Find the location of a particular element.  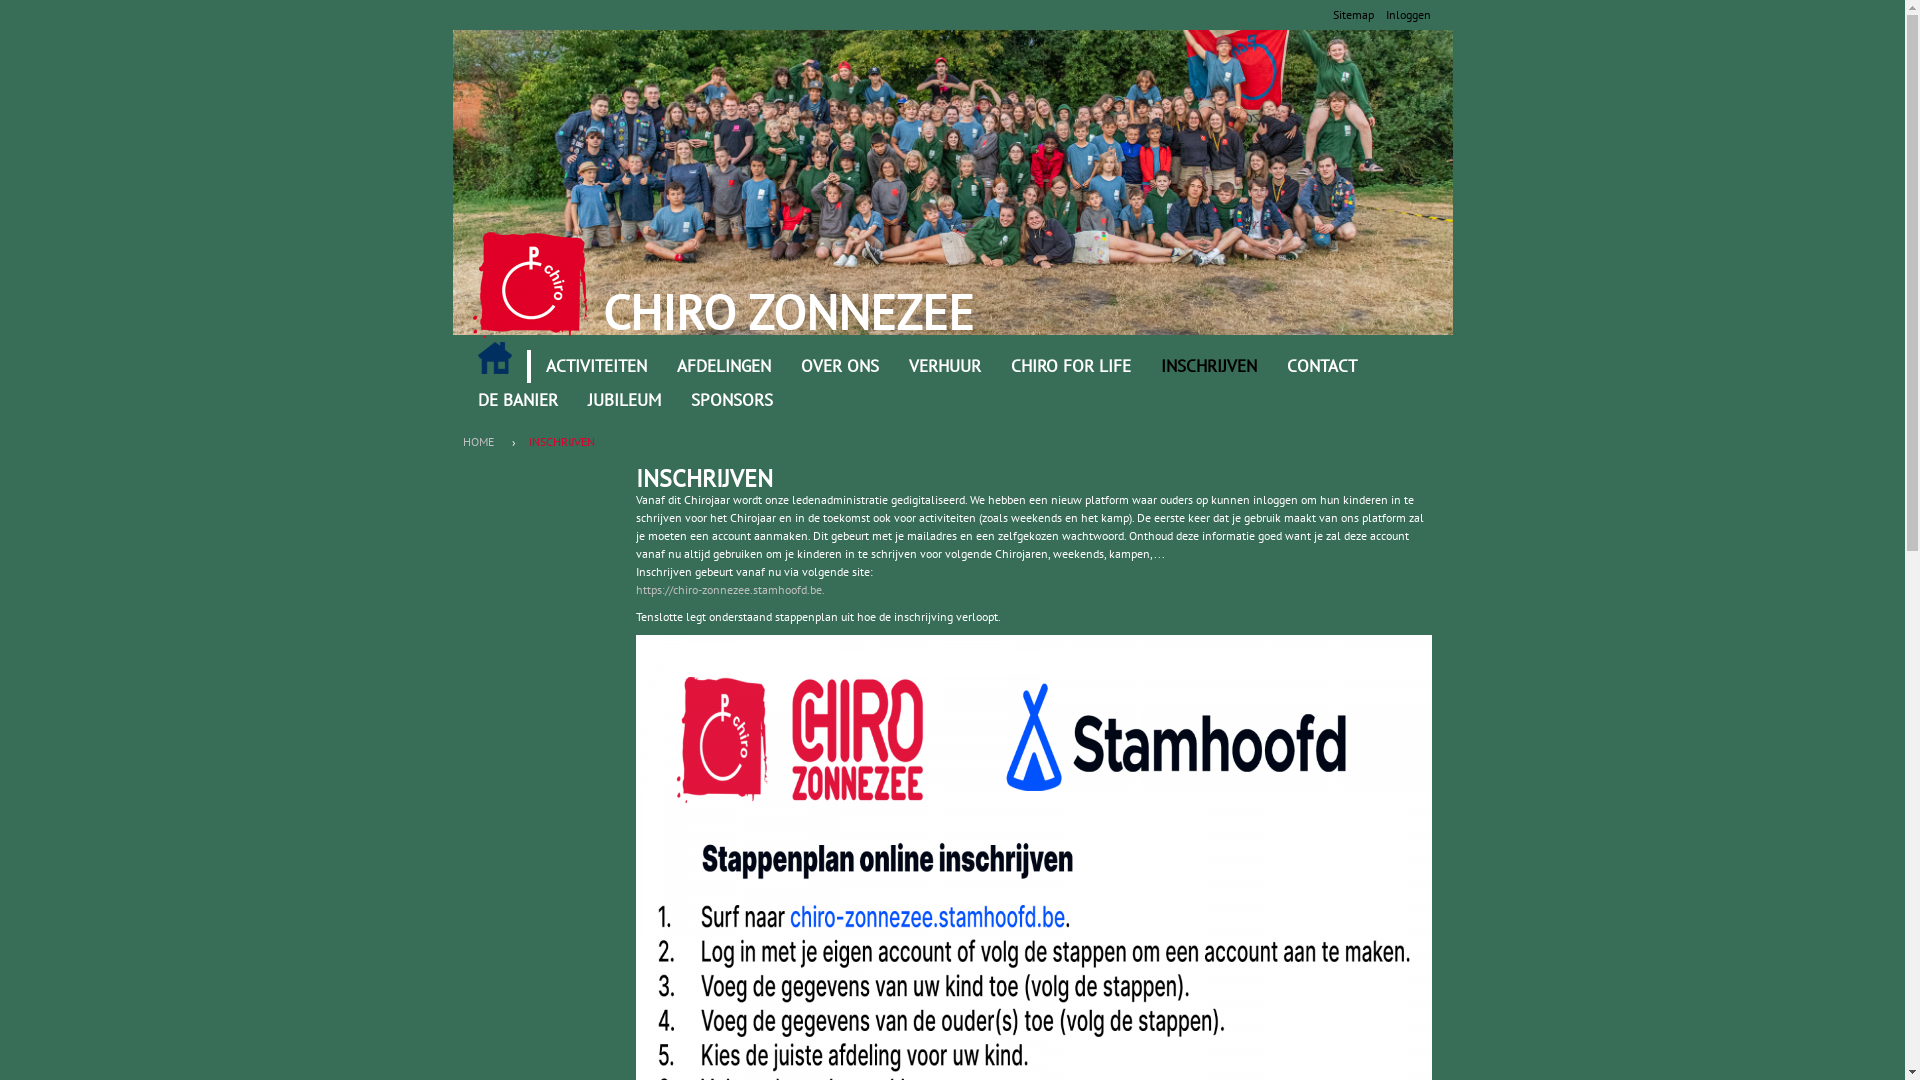

CONTACT is located at coordinates (1322, 367).